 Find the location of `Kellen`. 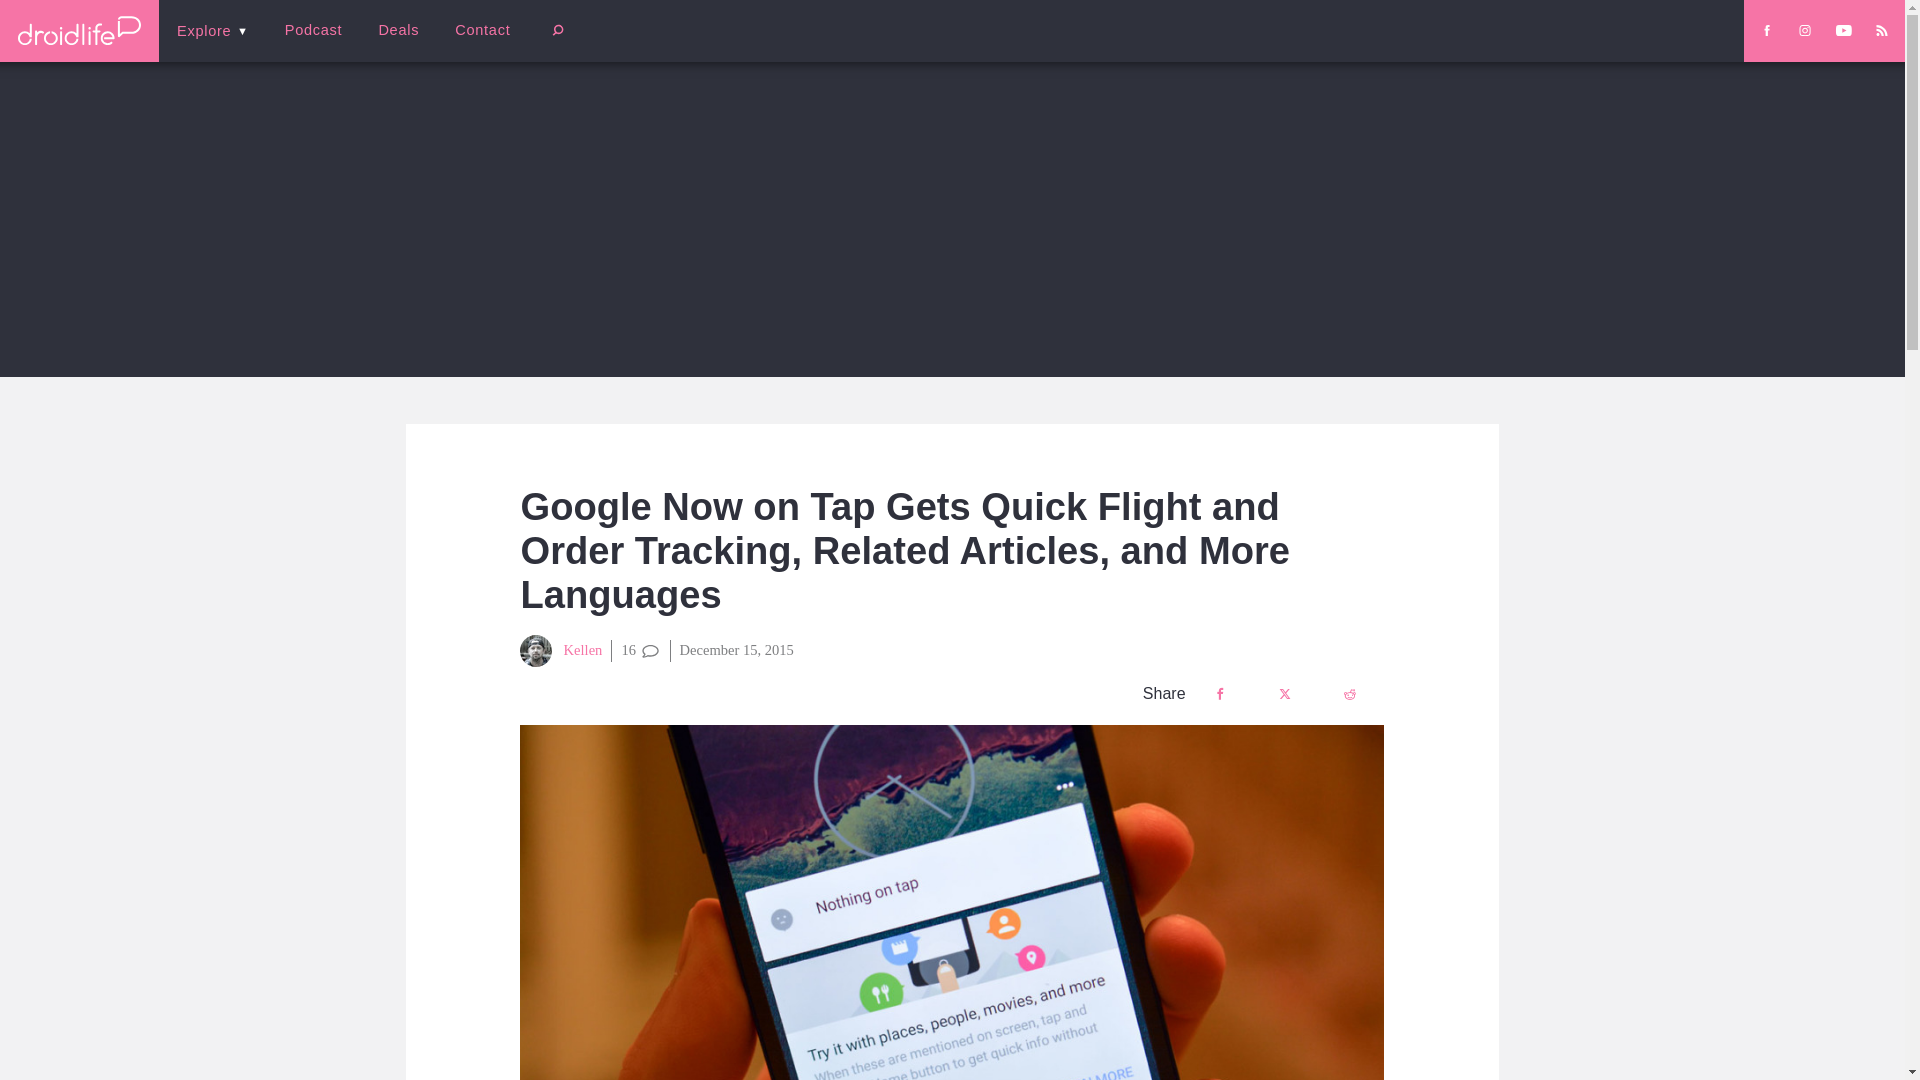

Kellen is located at coordinates (561, 651).